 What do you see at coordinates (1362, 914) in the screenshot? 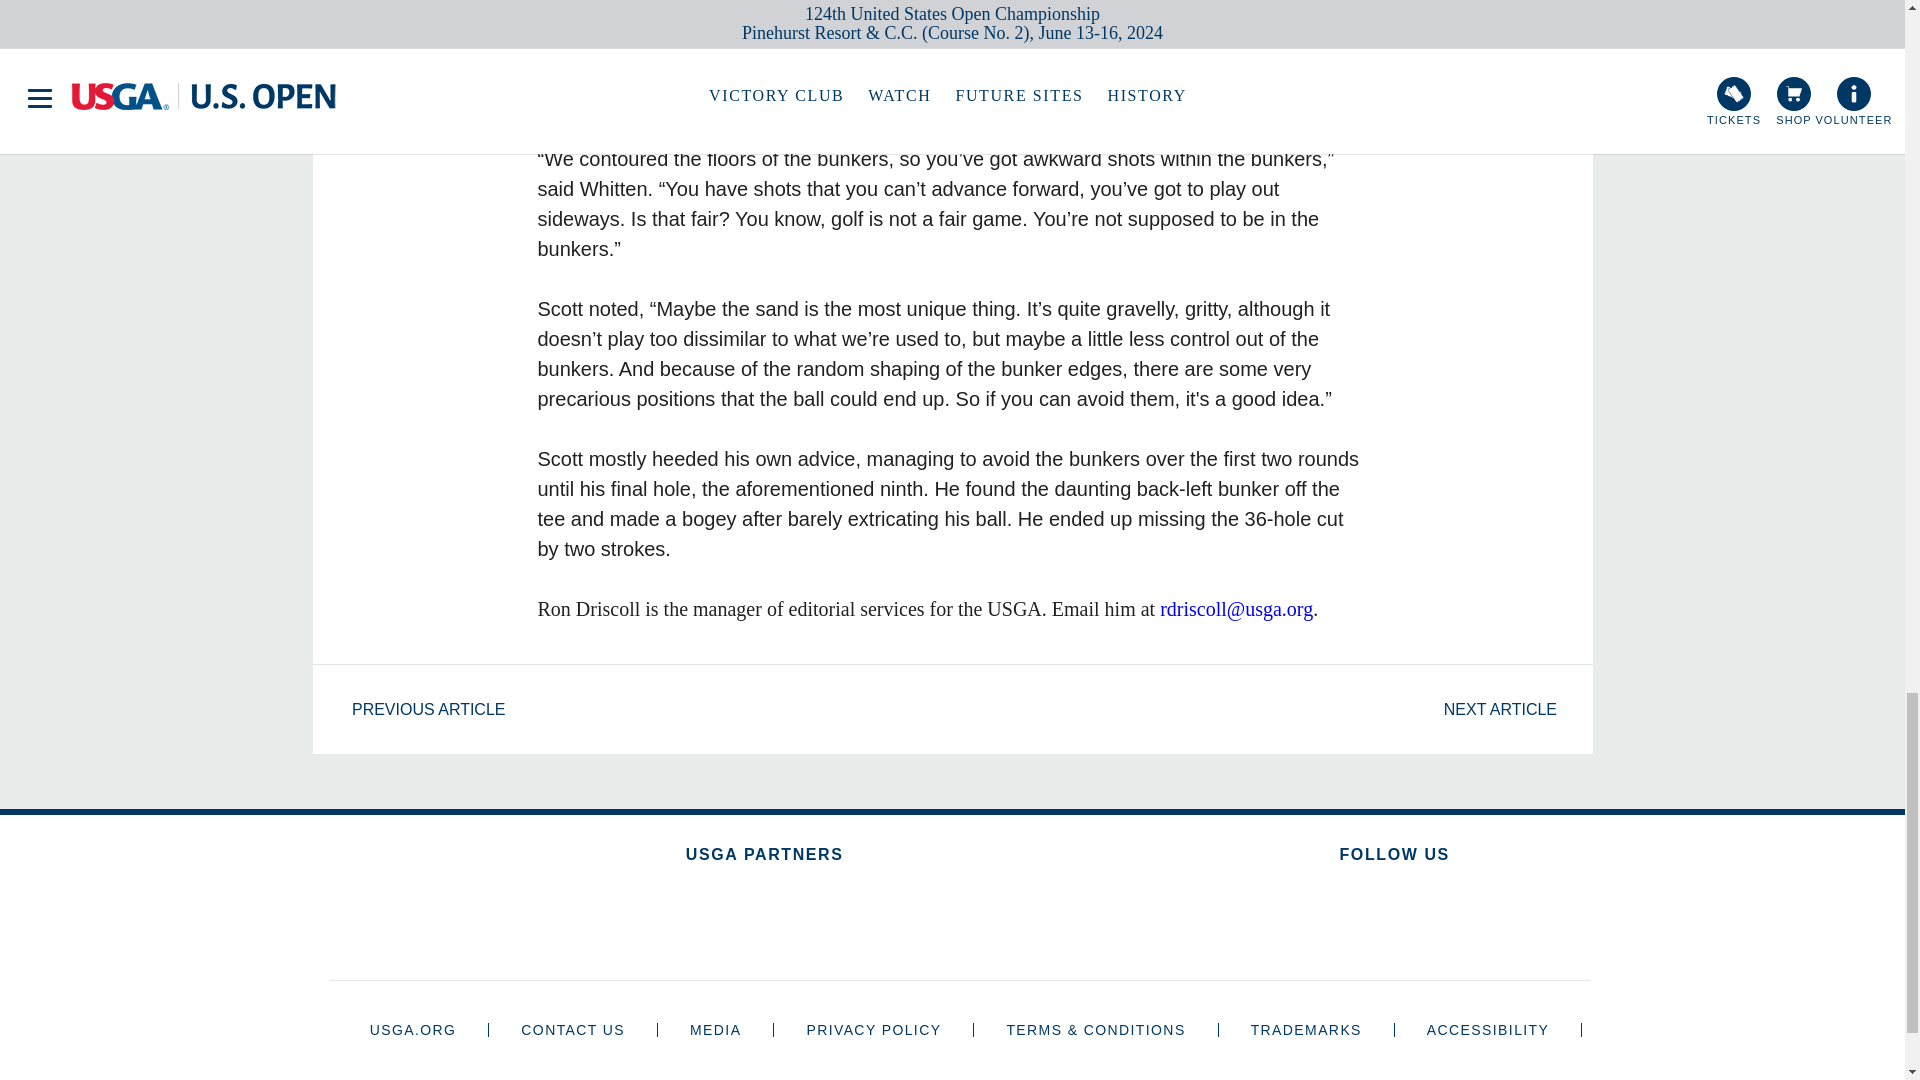
I see `Twitter` at bounding box center [1362, 914].